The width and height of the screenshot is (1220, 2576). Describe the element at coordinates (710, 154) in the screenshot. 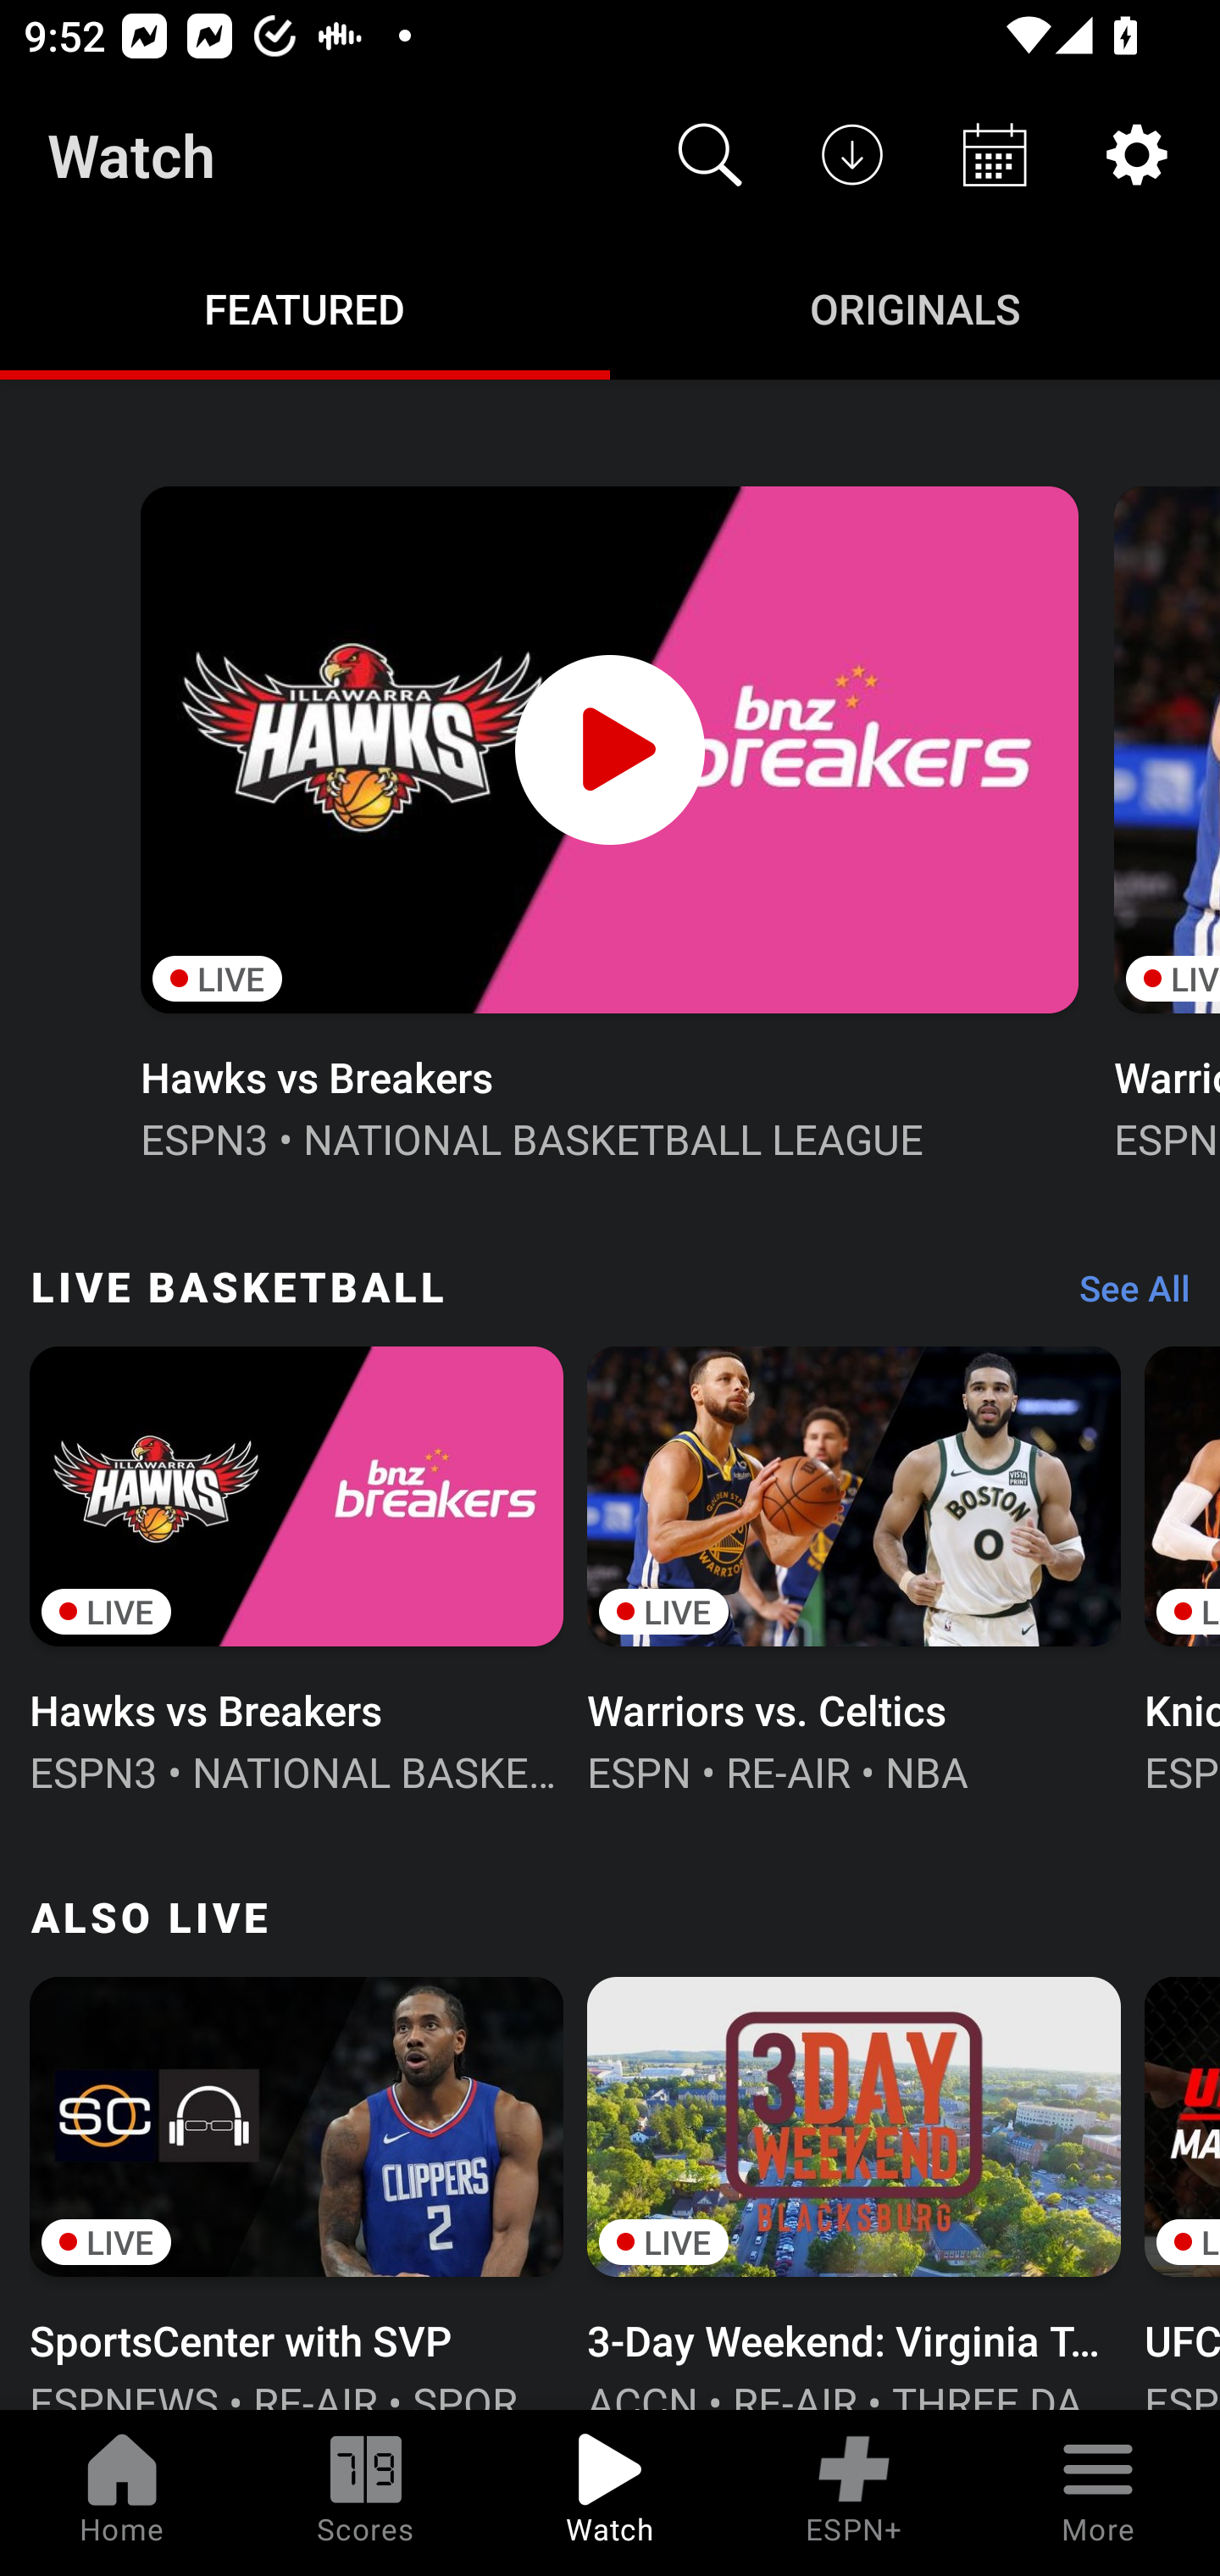

I see `Search` at that location.